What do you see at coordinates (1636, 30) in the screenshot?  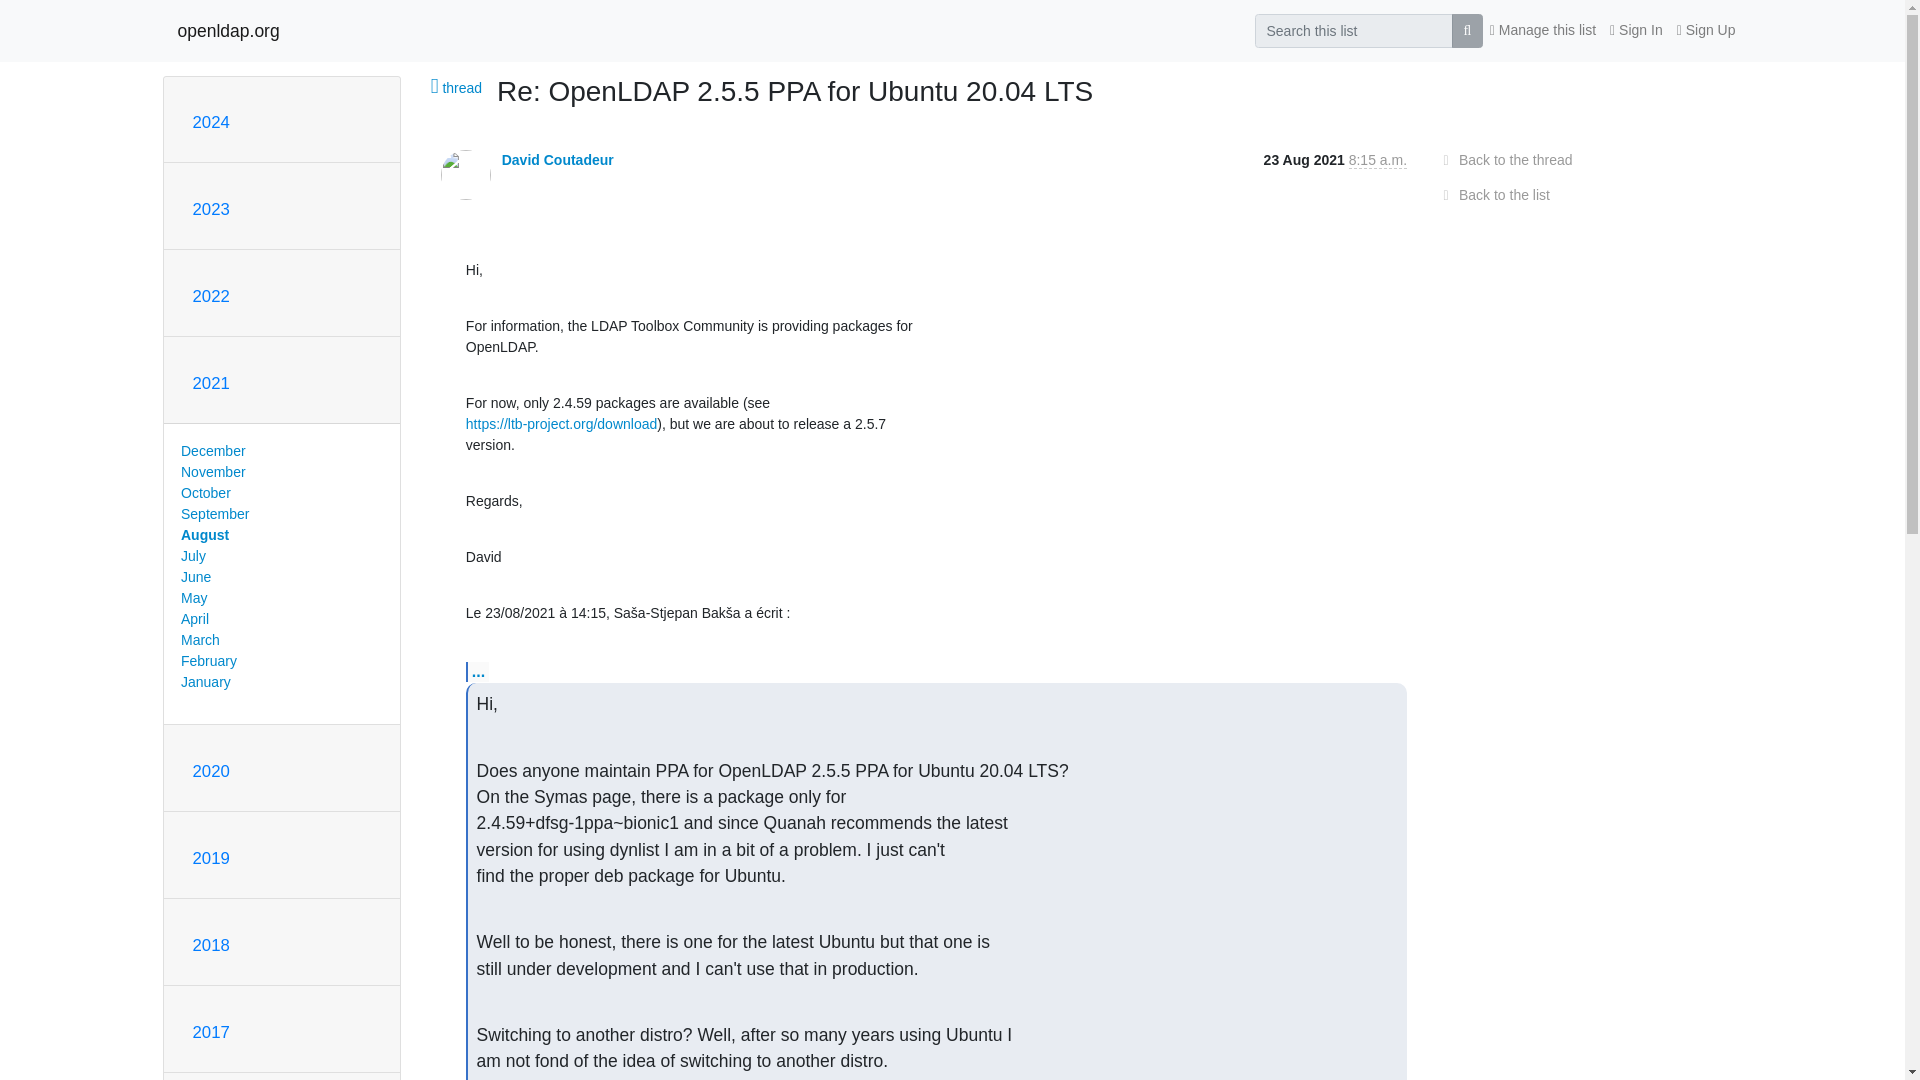 I see `Sign In` at bounding box center [1636, 30].